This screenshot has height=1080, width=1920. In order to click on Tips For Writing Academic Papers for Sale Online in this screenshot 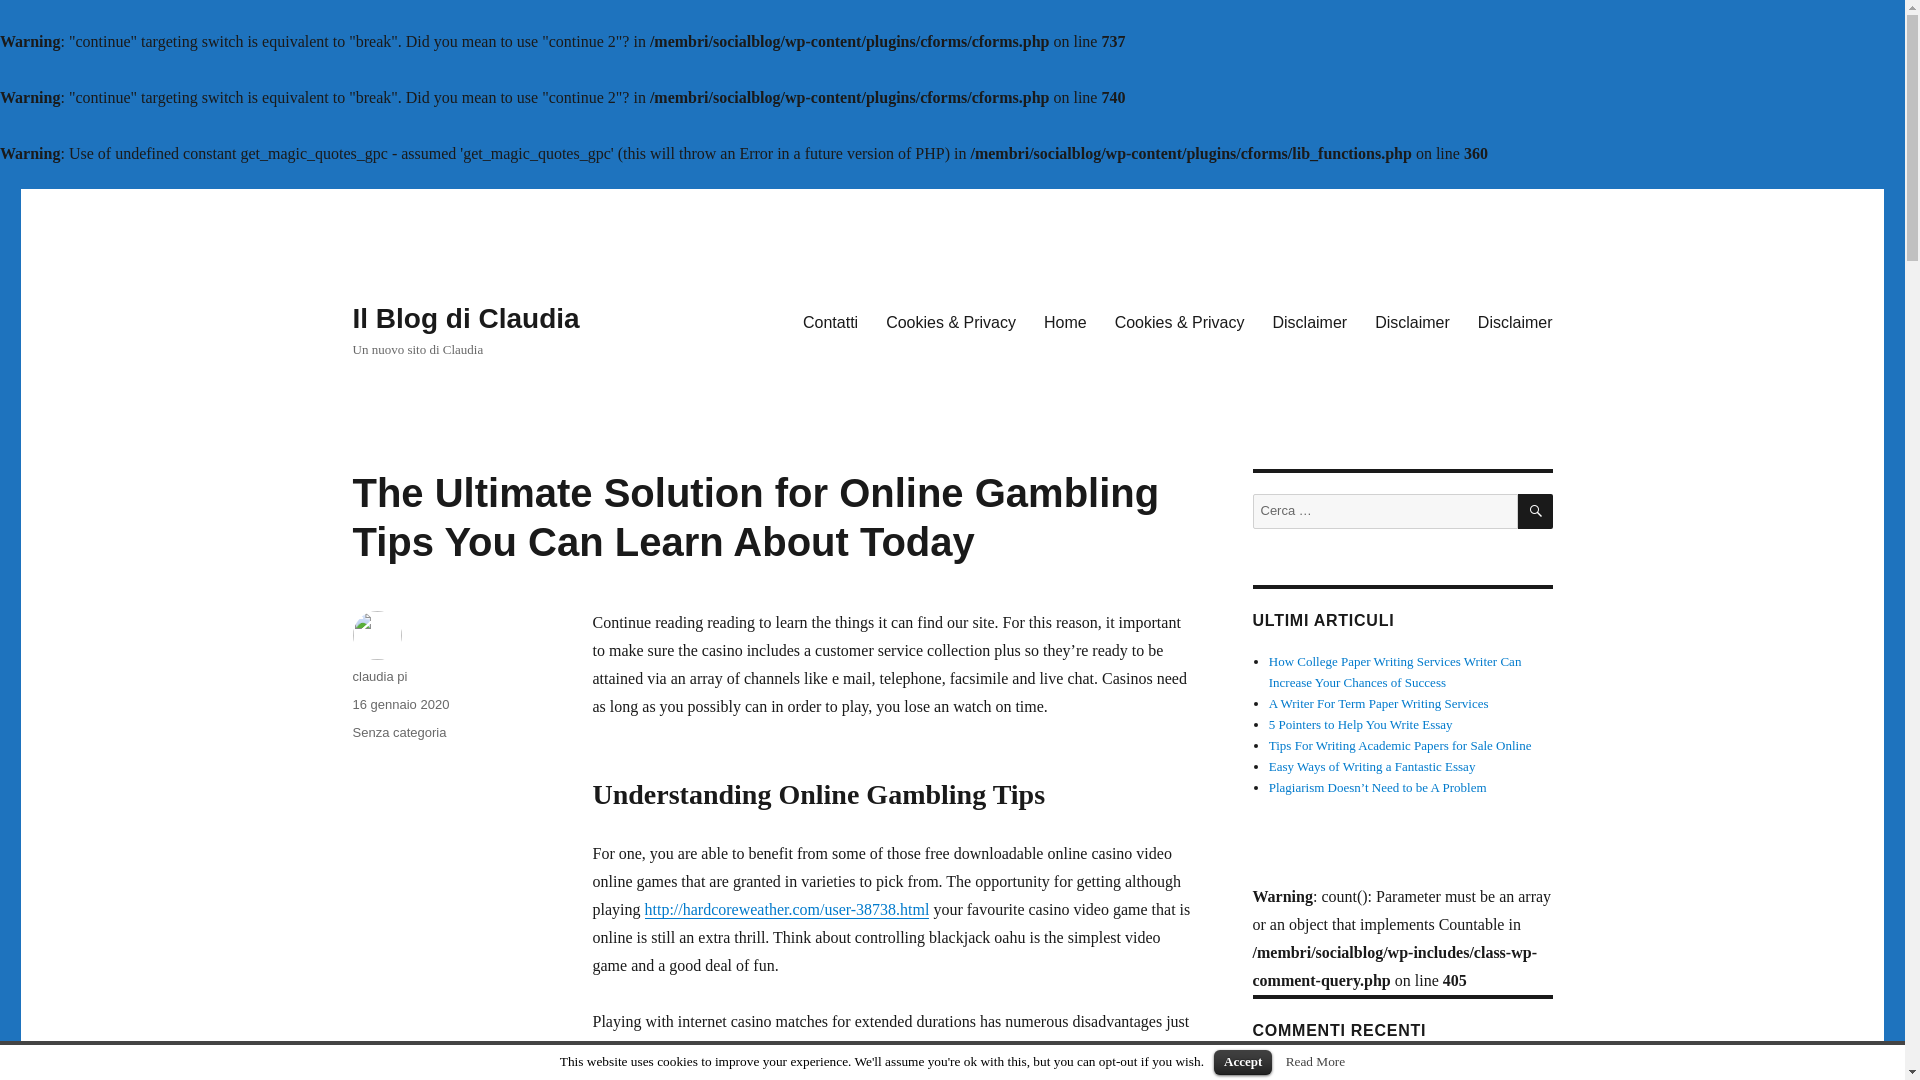, I will do `click(1400, 744)`.